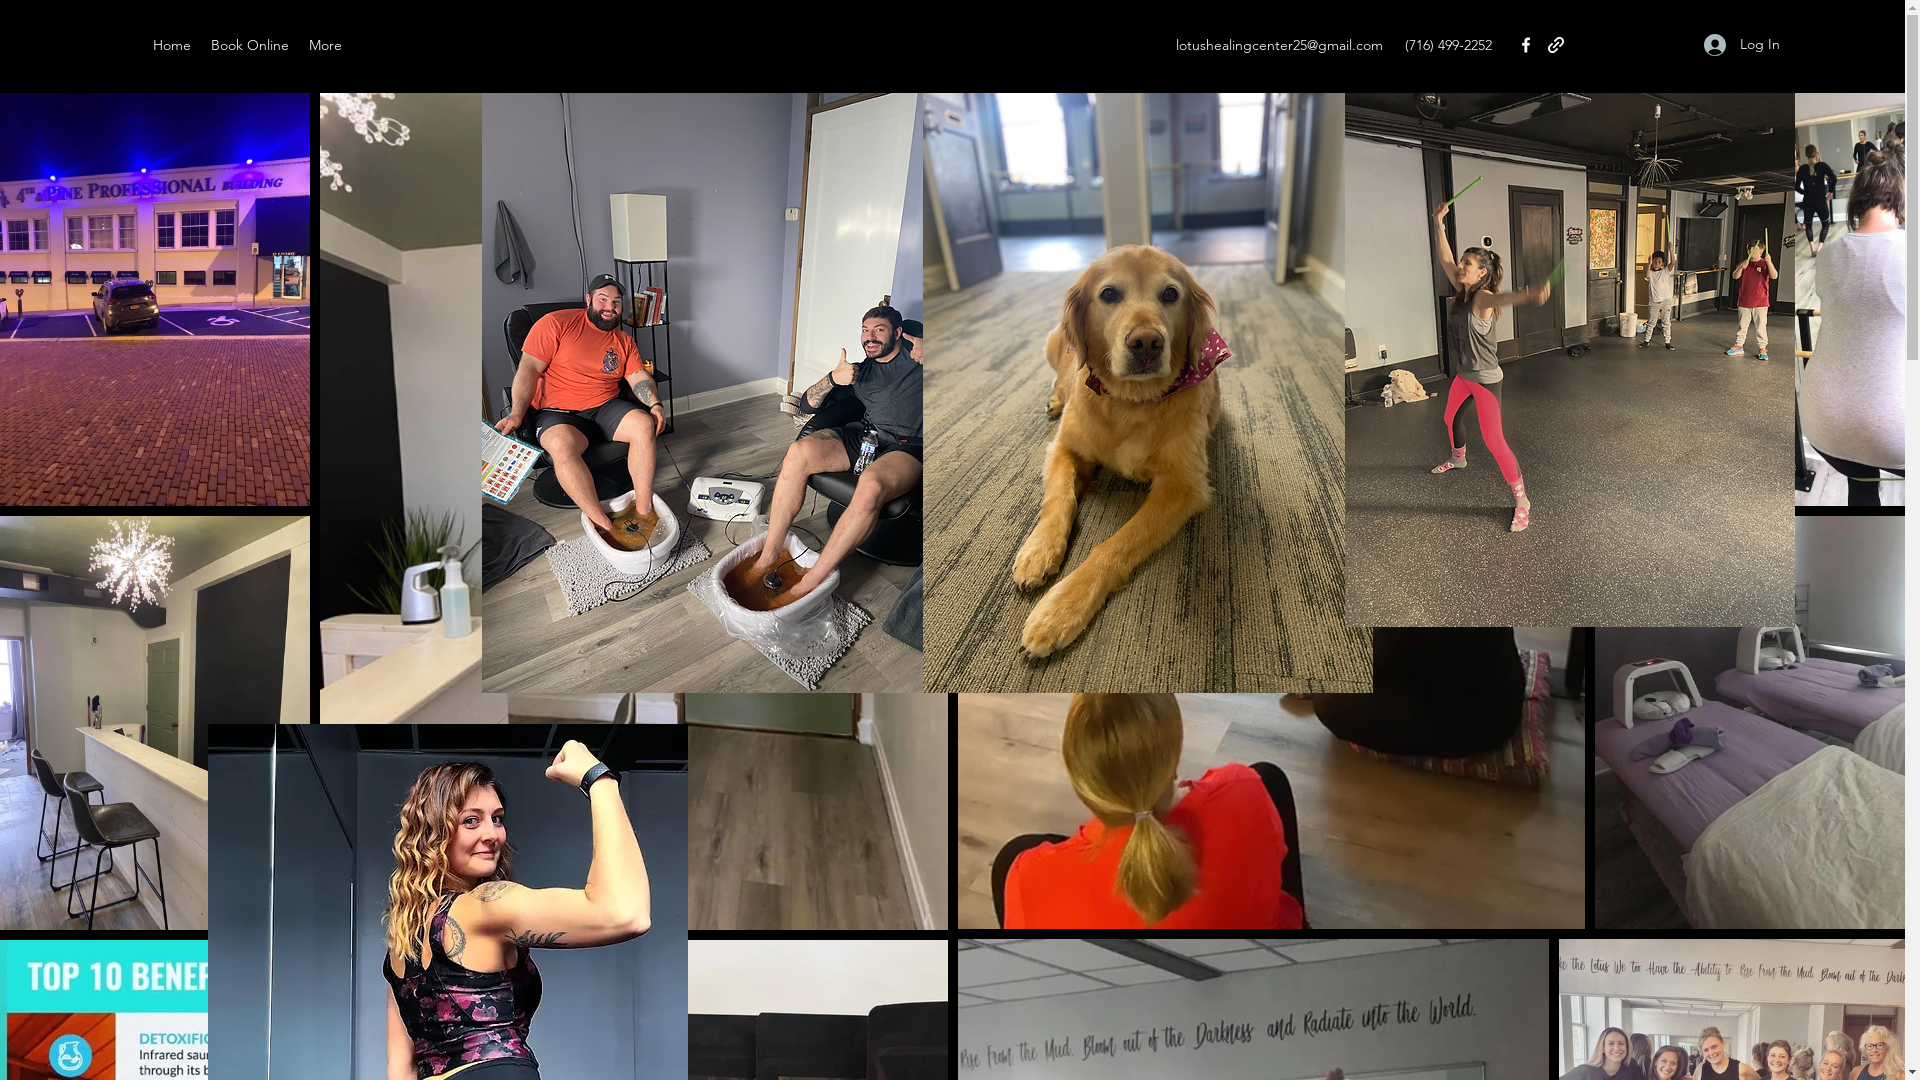 This screenshot has width=1920, height=1080. I want to click on IMG_6255.HEIC, so click(707, 393).